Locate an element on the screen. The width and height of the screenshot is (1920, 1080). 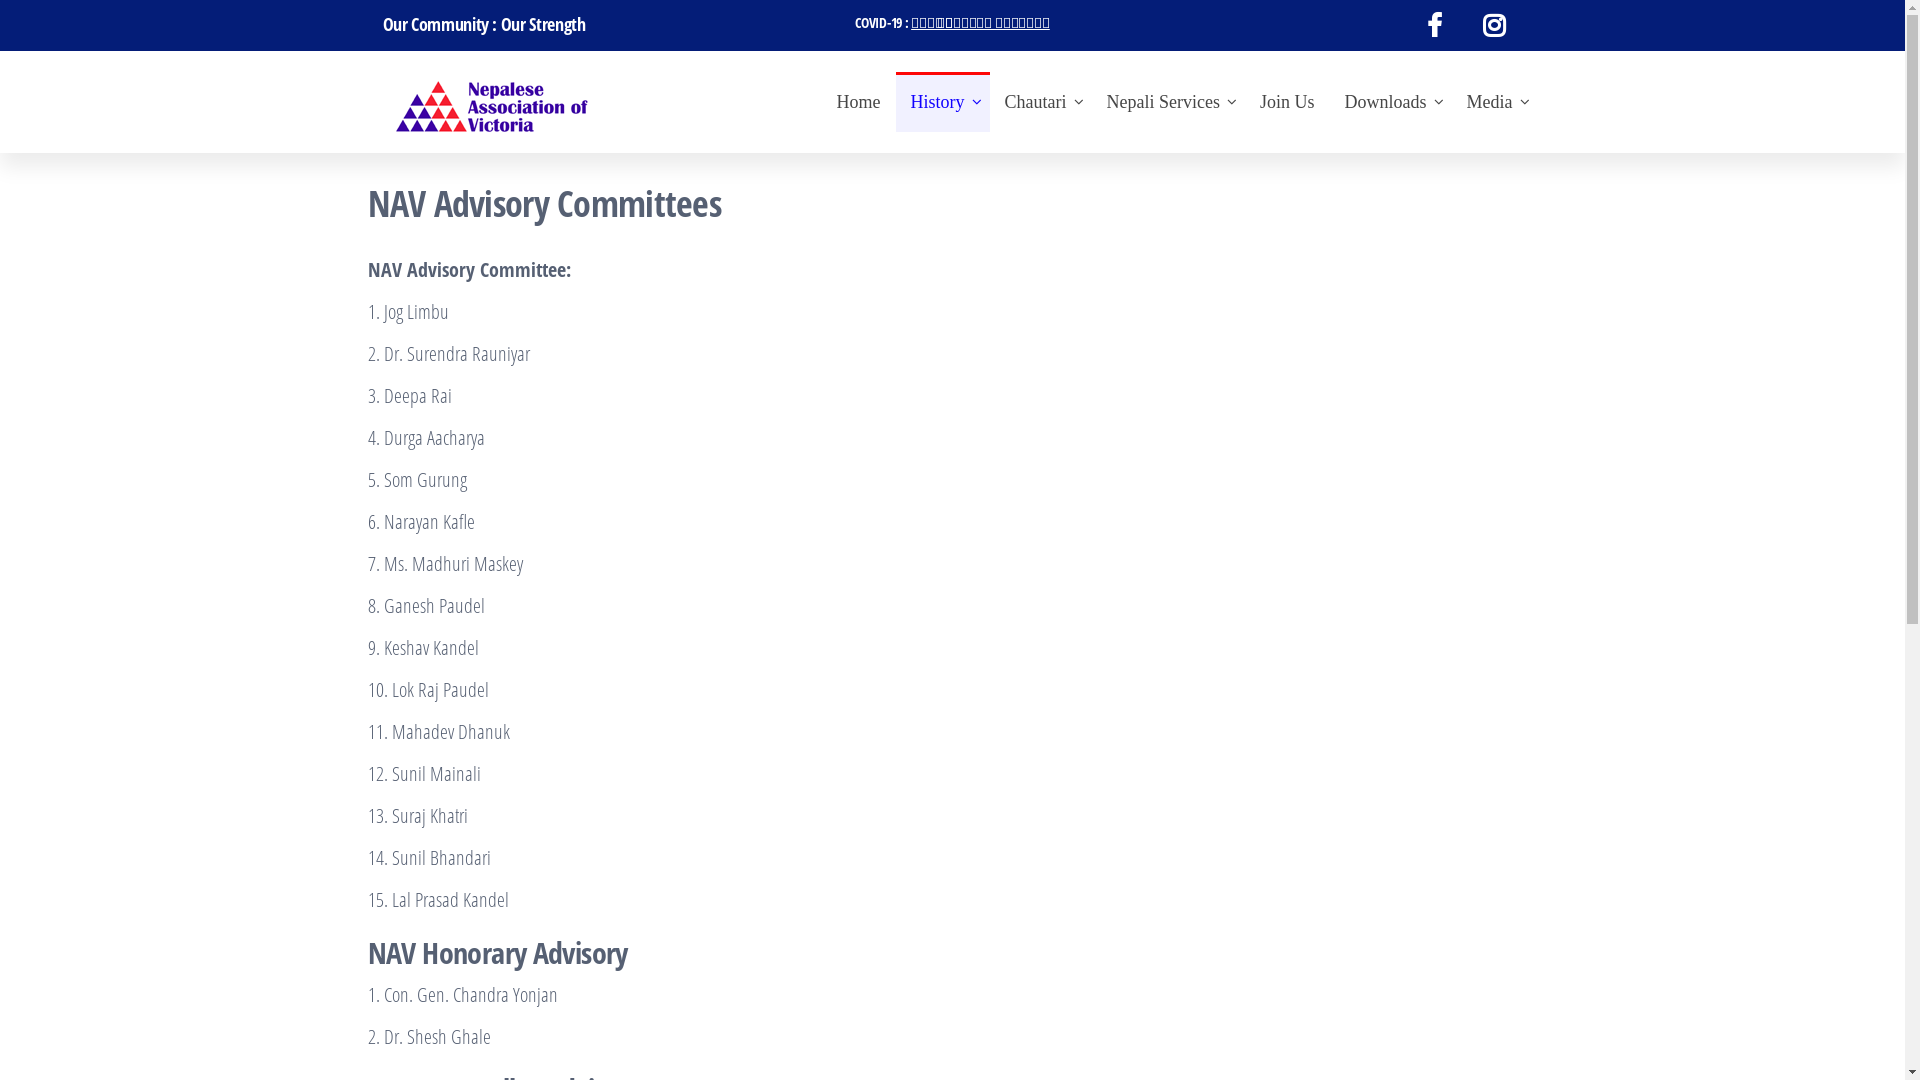
Media is located at coordinates (1495, 102).